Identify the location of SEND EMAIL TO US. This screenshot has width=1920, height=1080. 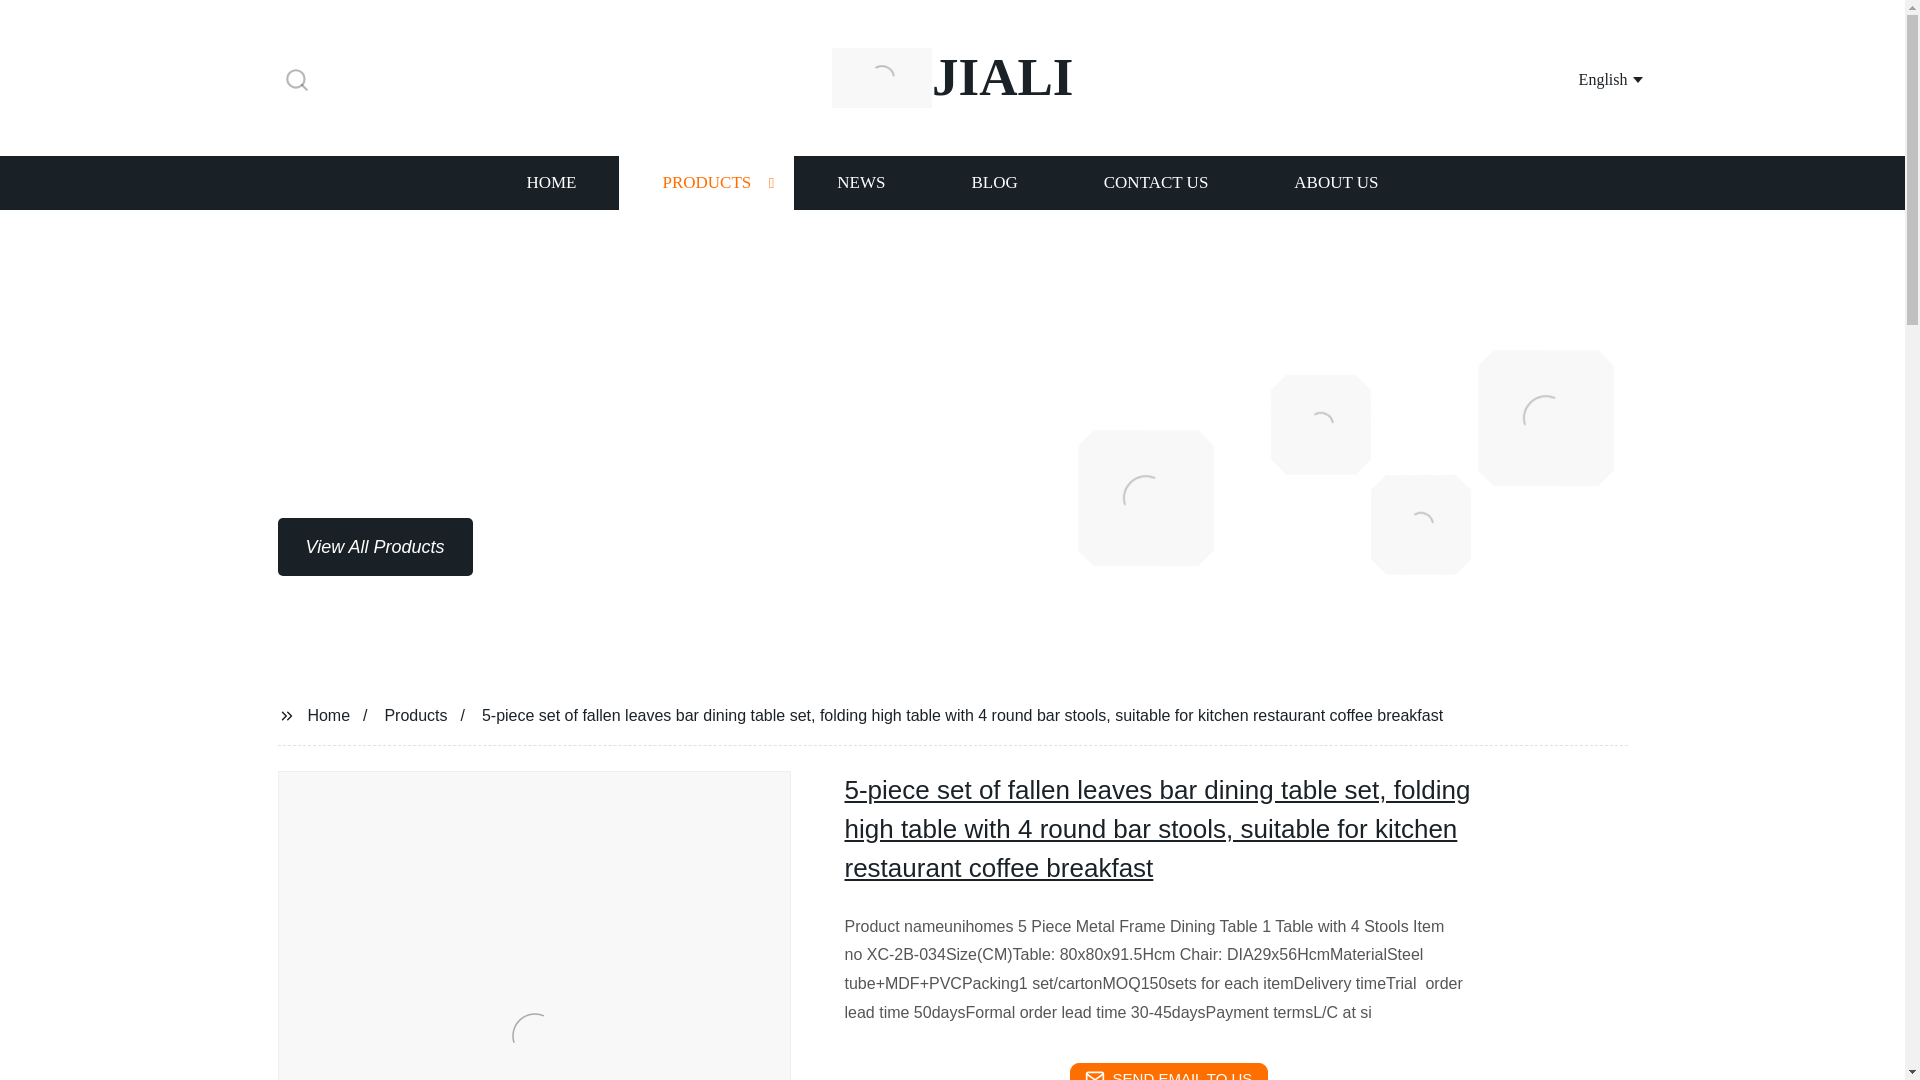
(1168, 1071).